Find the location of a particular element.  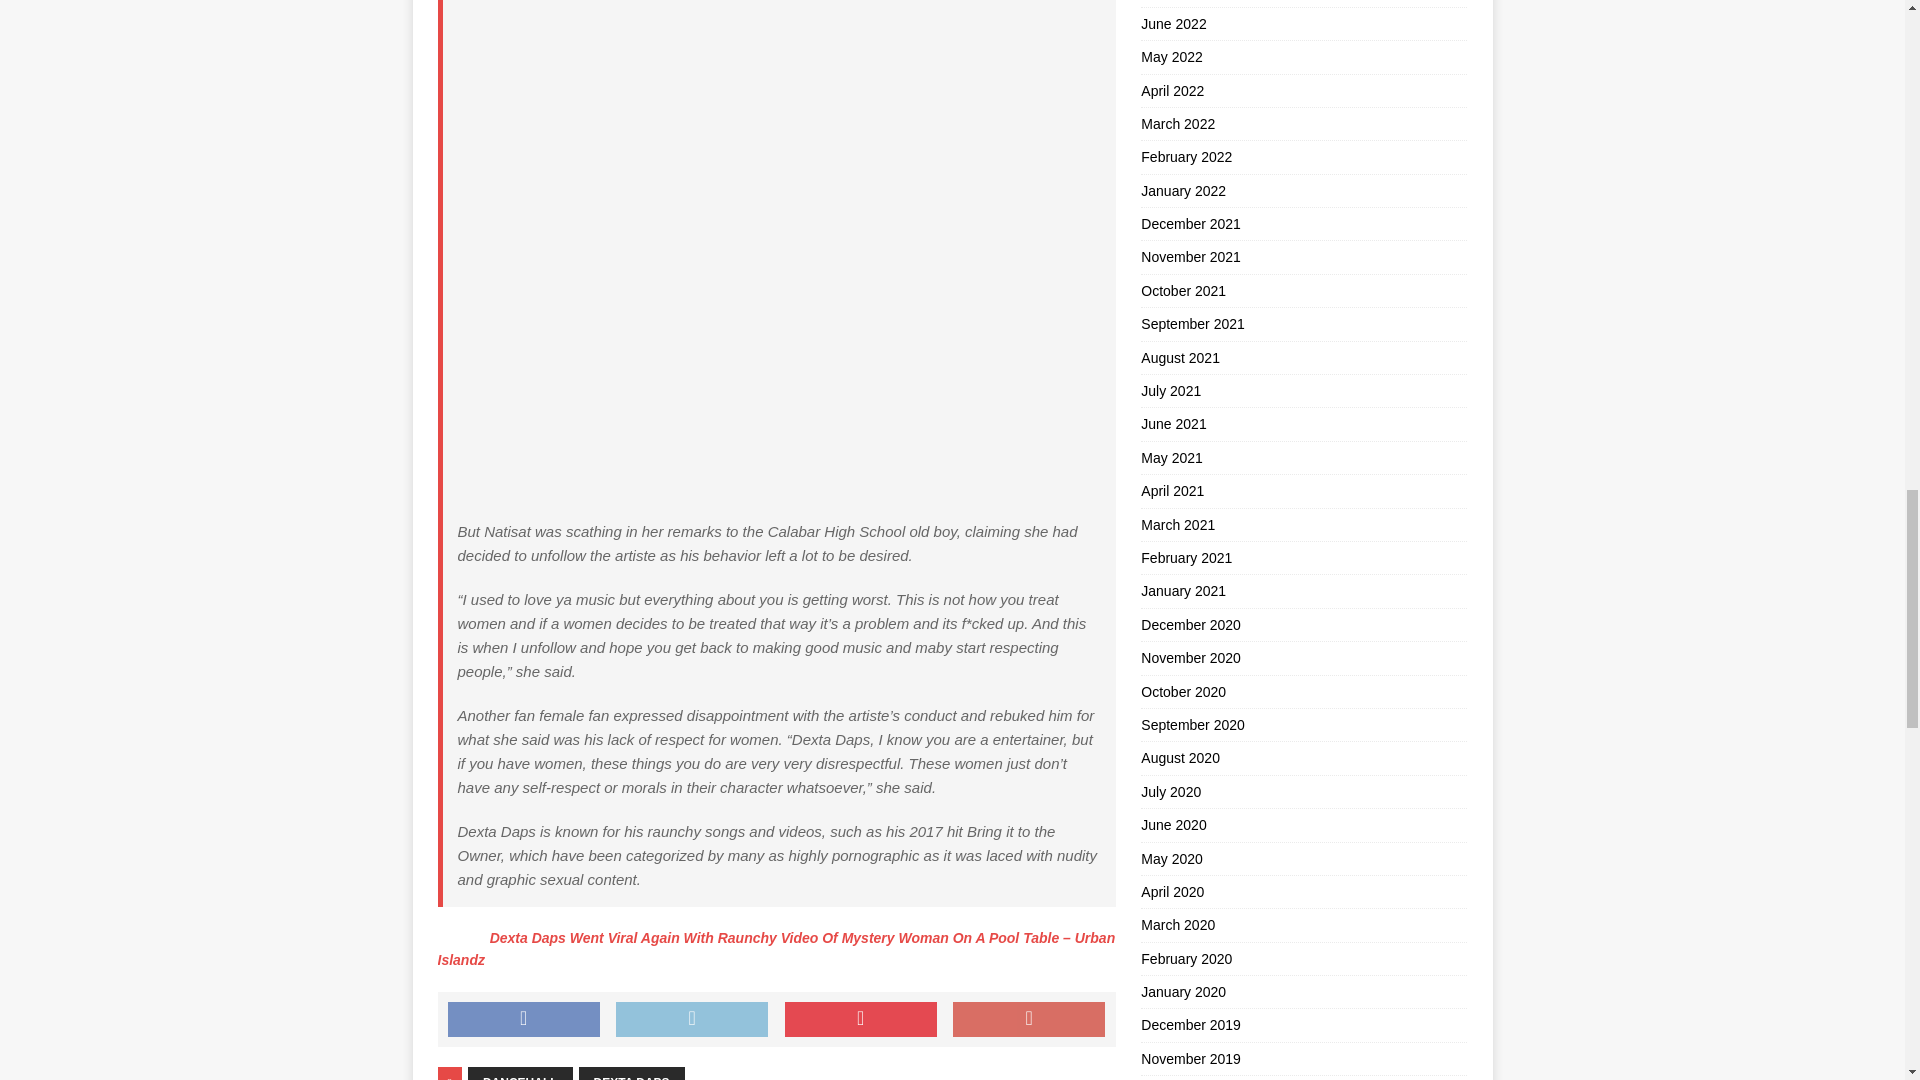

DANCEHALL is located at coordinates (520, 1074).